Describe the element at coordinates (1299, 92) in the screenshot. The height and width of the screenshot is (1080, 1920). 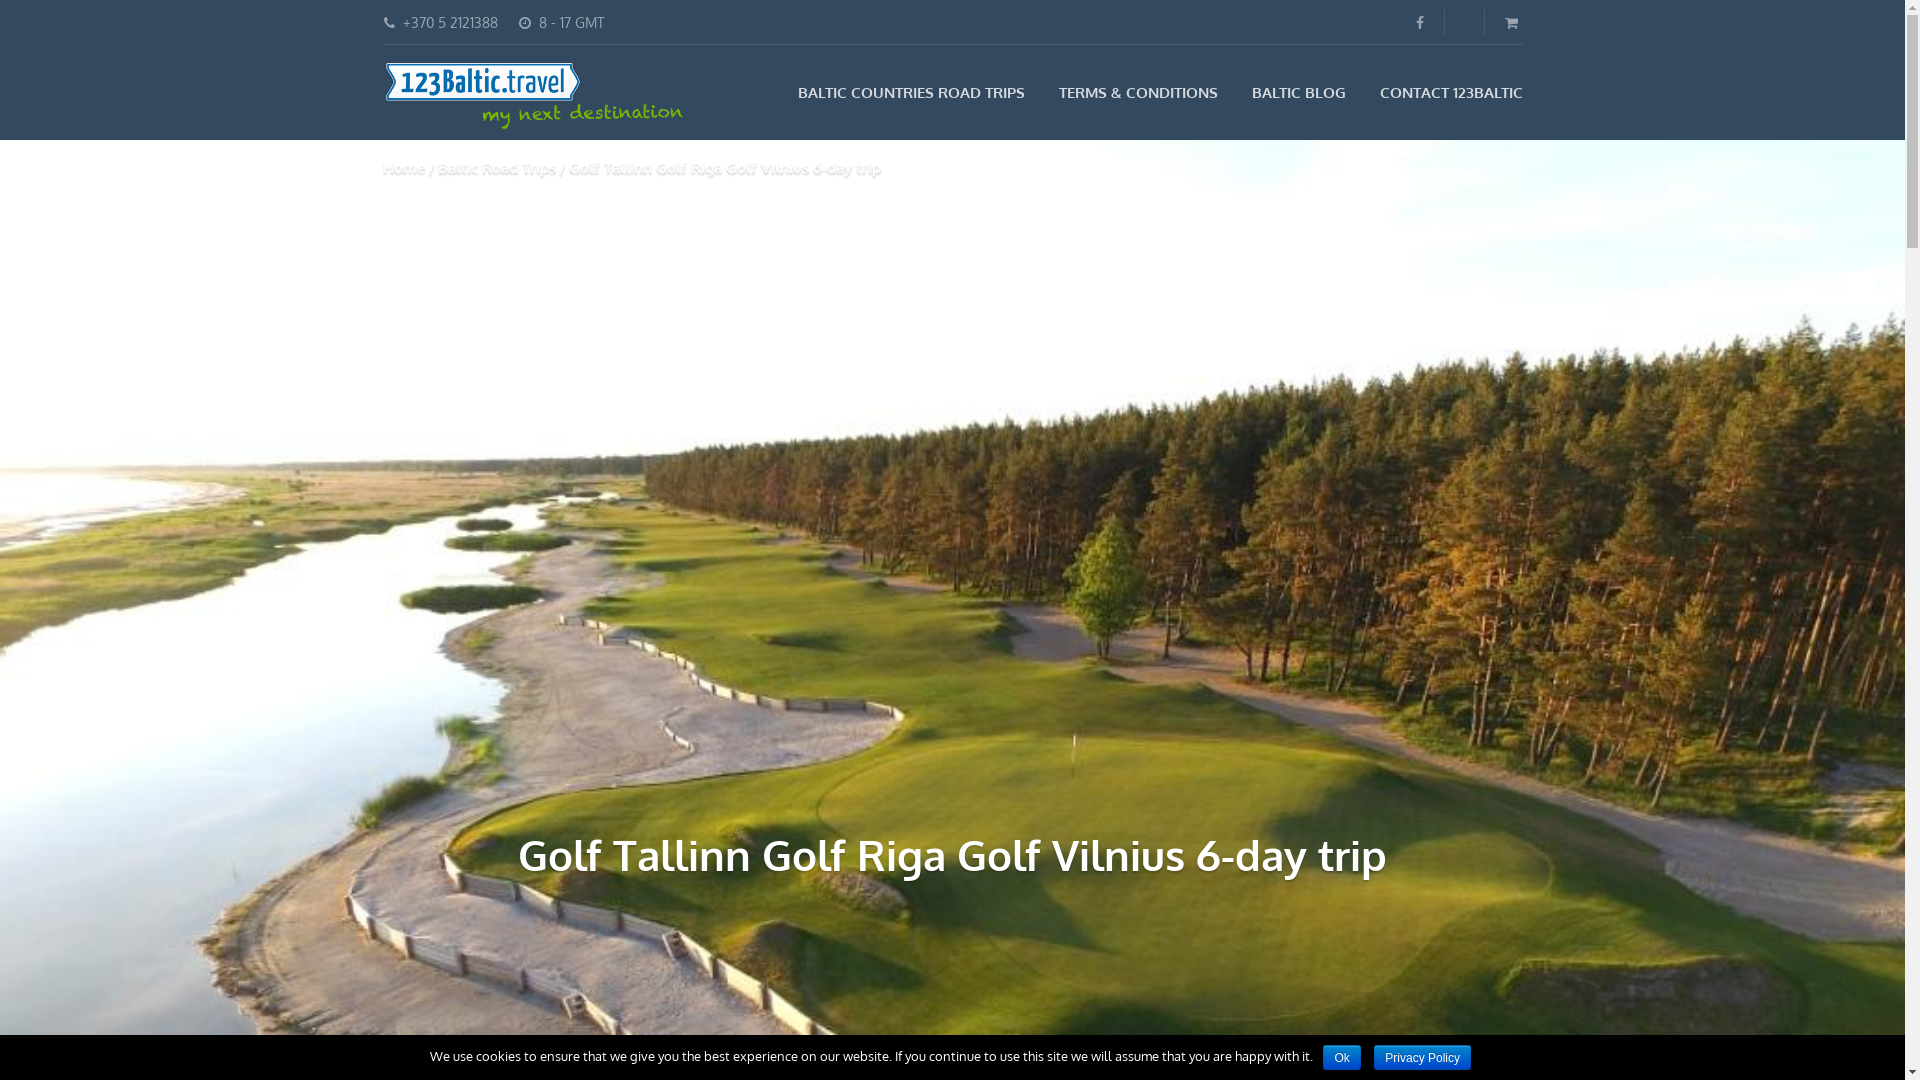
I see `BALTIC BLOG` at that location.